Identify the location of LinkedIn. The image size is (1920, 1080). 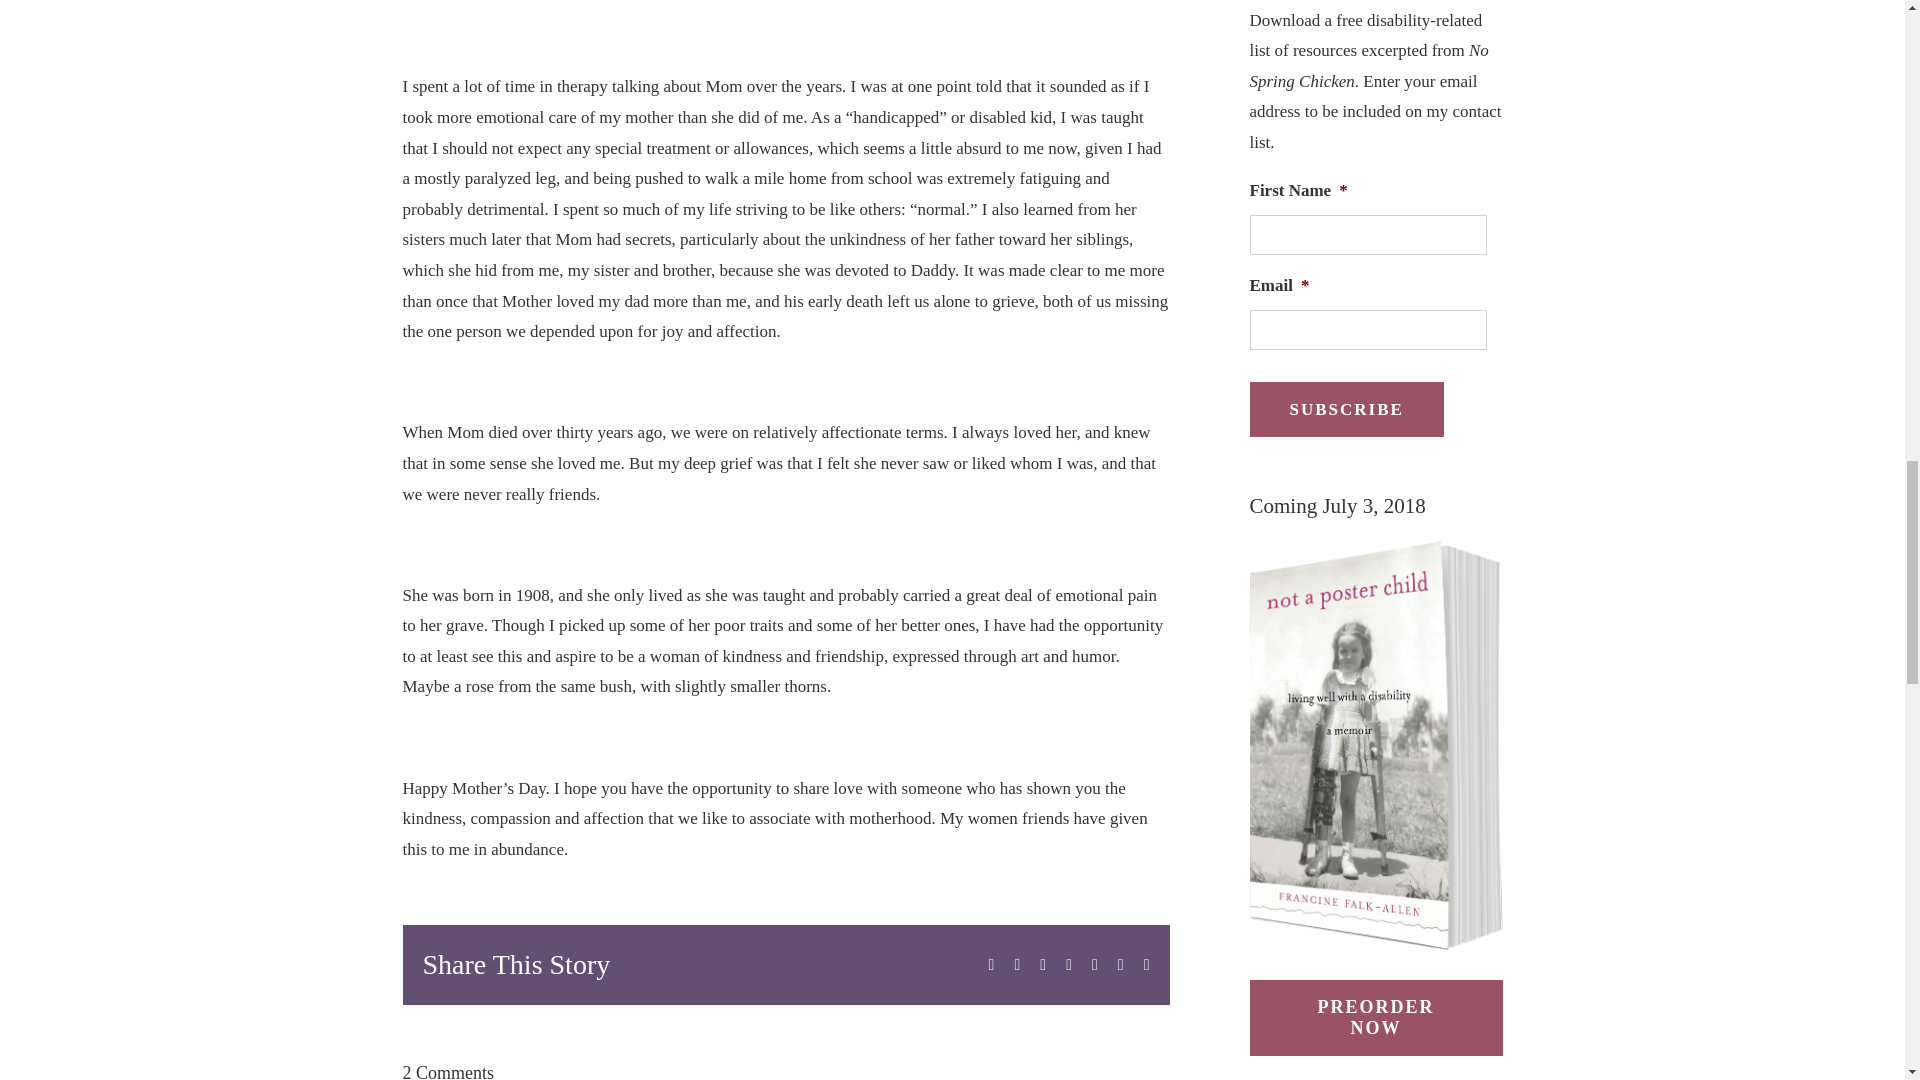
(1068, 964).